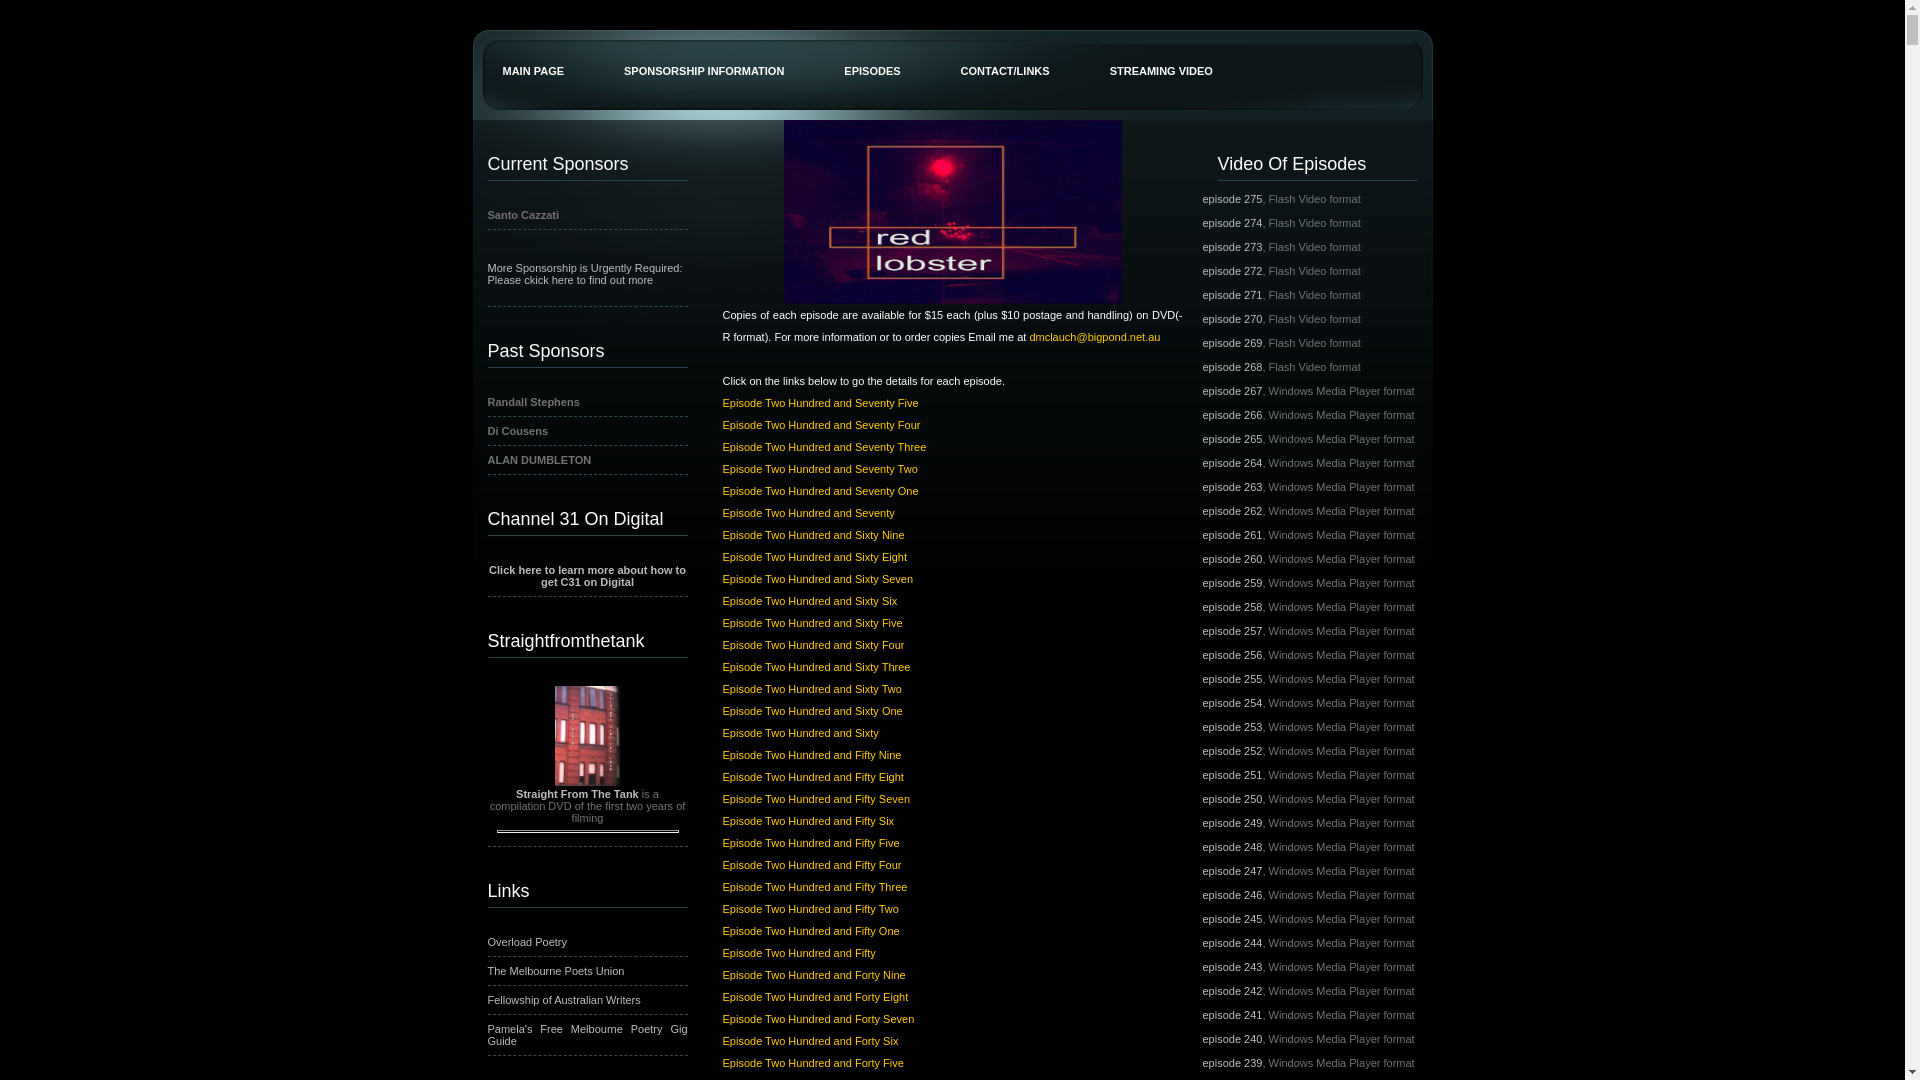  I want to click on EPISODES, so click(872, 51).